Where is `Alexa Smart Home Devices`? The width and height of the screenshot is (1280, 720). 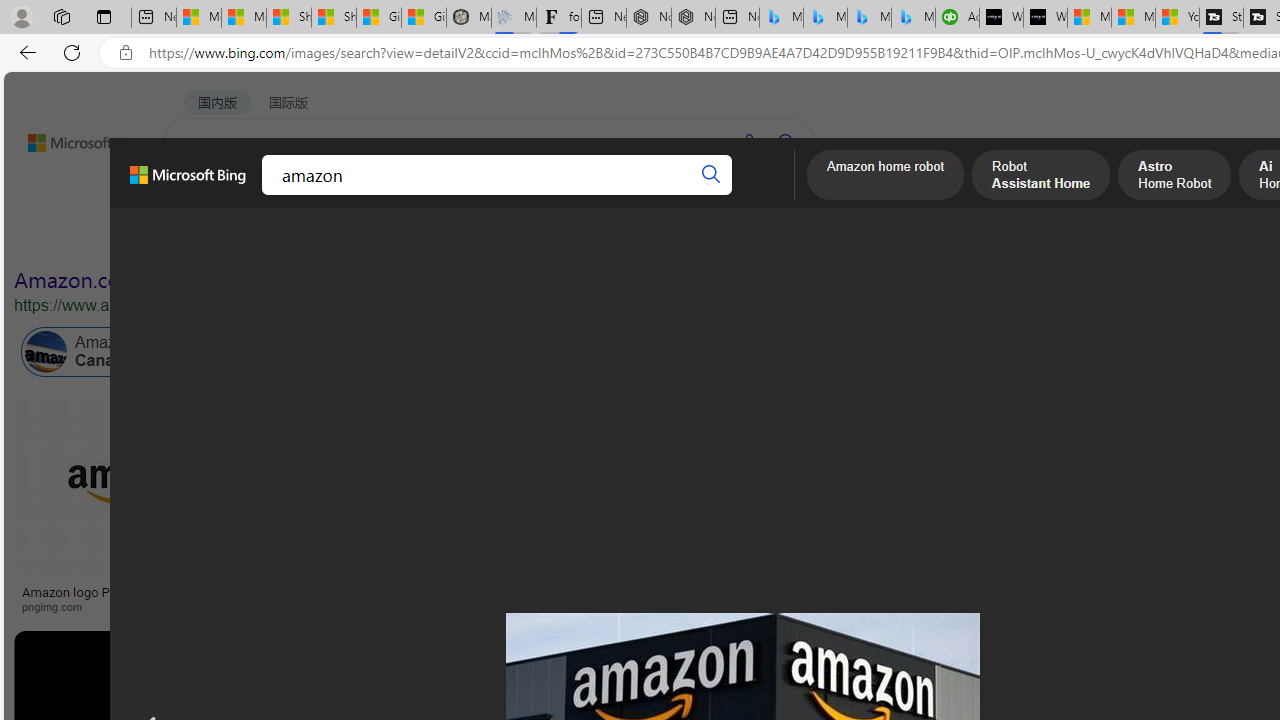
Alexa Smart Home Devices is located at coordinates (1184, 584).